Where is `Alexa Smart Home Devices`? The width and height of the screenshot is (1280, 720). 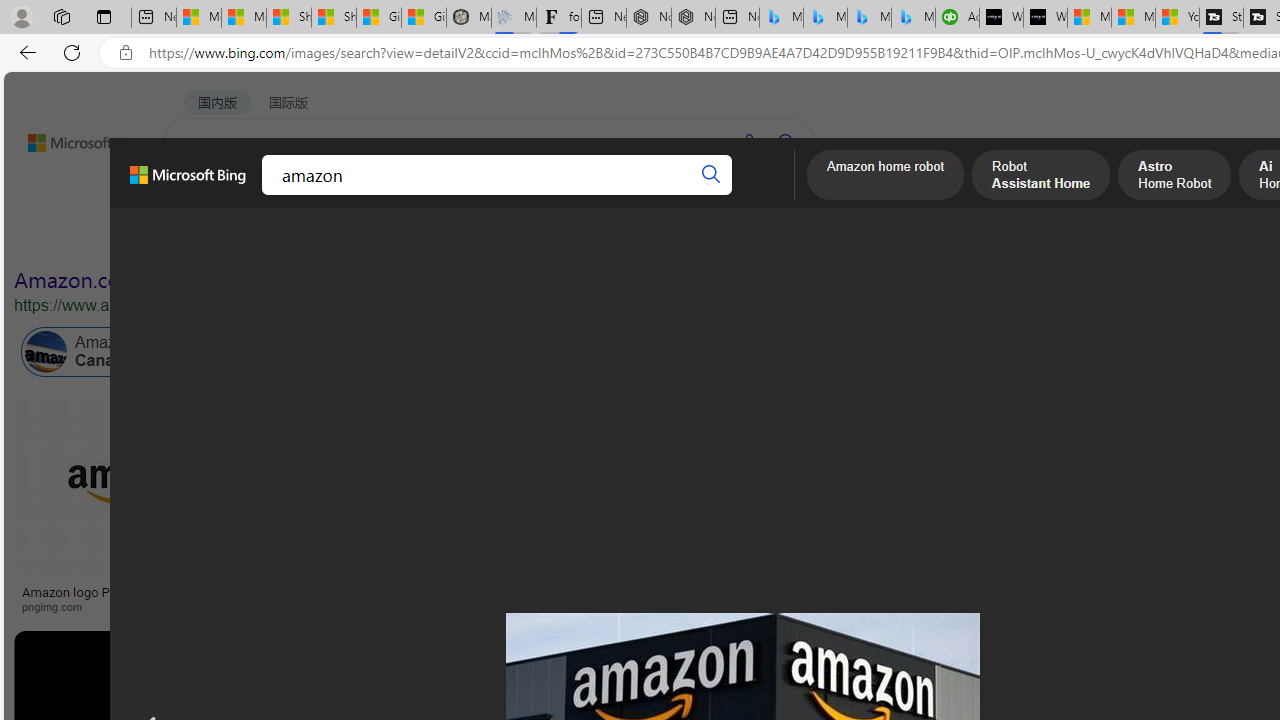
Alexa Smart Home Devices is located at coordinates (1184, 584).